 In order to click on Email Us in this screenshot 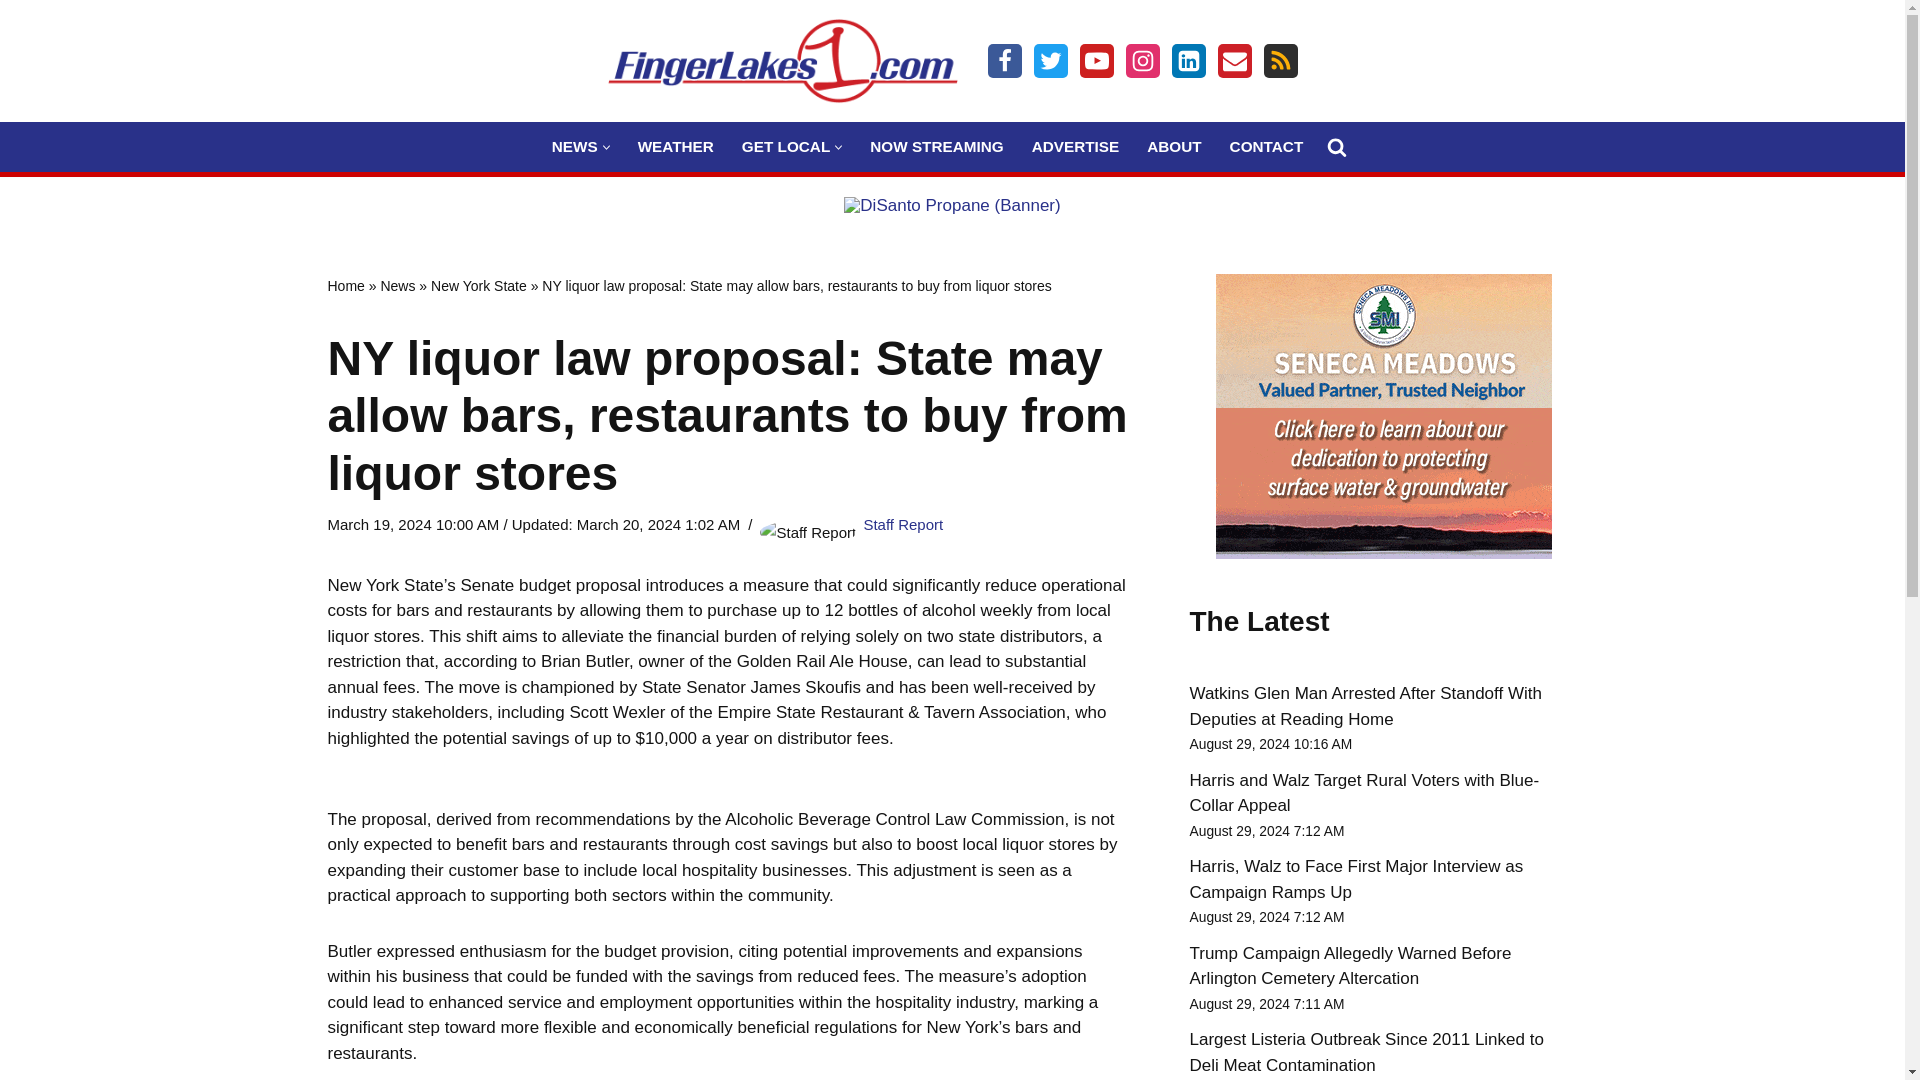, I will do `click(1234, 60)`.